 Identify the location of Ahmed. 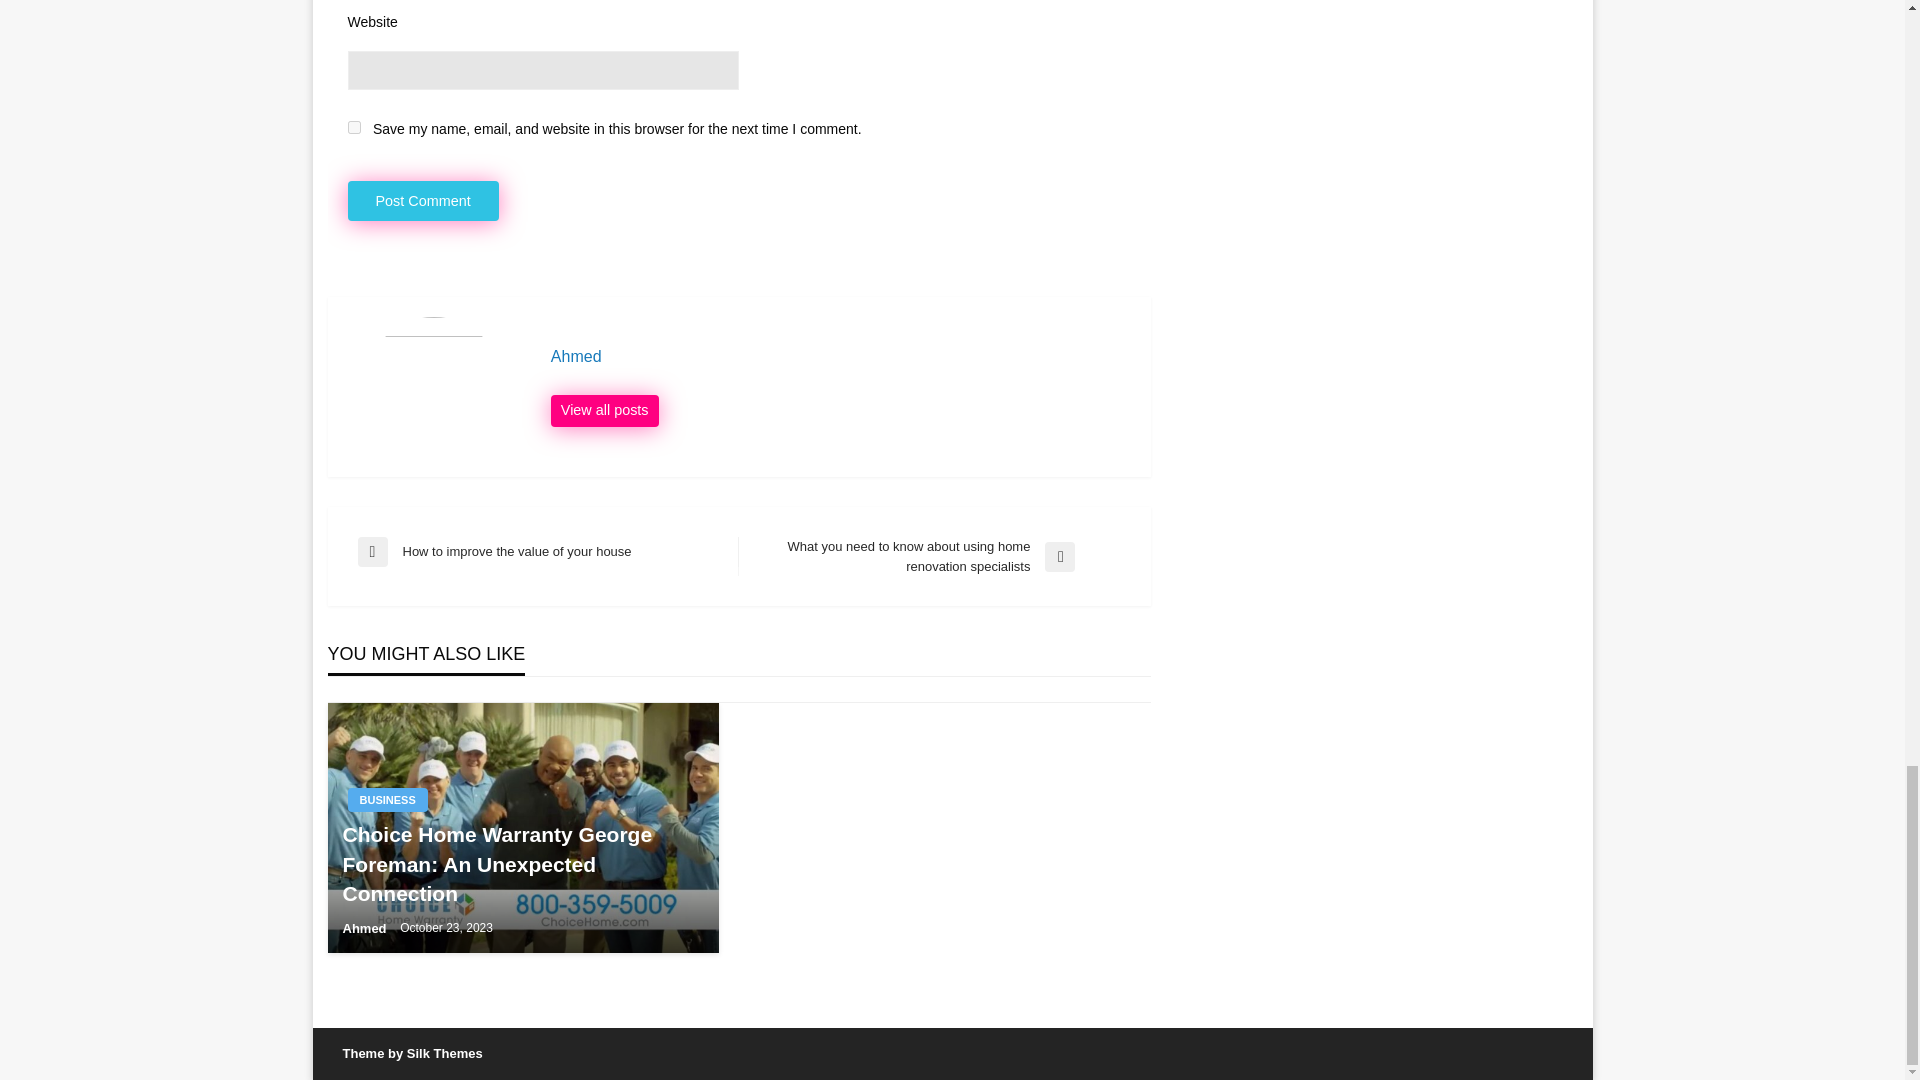
(365, 928).